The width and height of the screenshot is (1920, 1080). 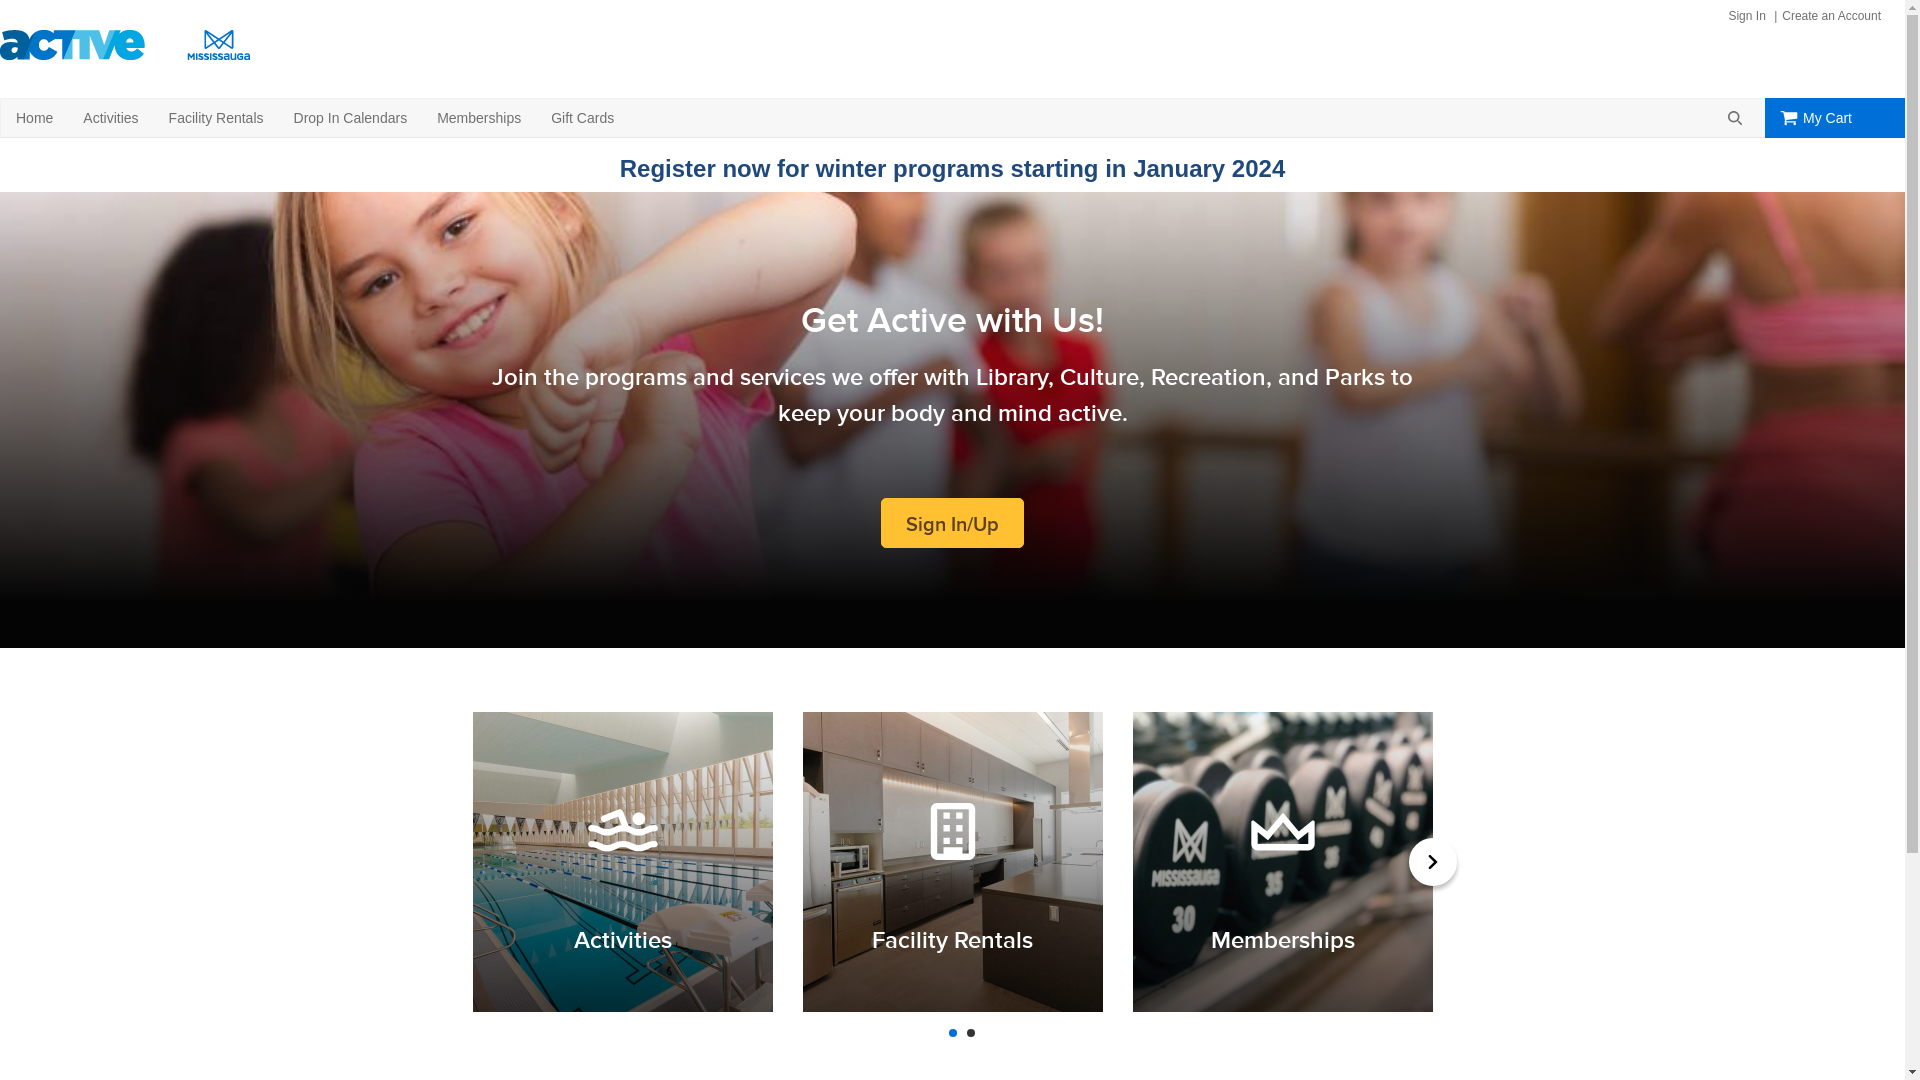 I want to click on Sign In, so click(x=1746, y=16).